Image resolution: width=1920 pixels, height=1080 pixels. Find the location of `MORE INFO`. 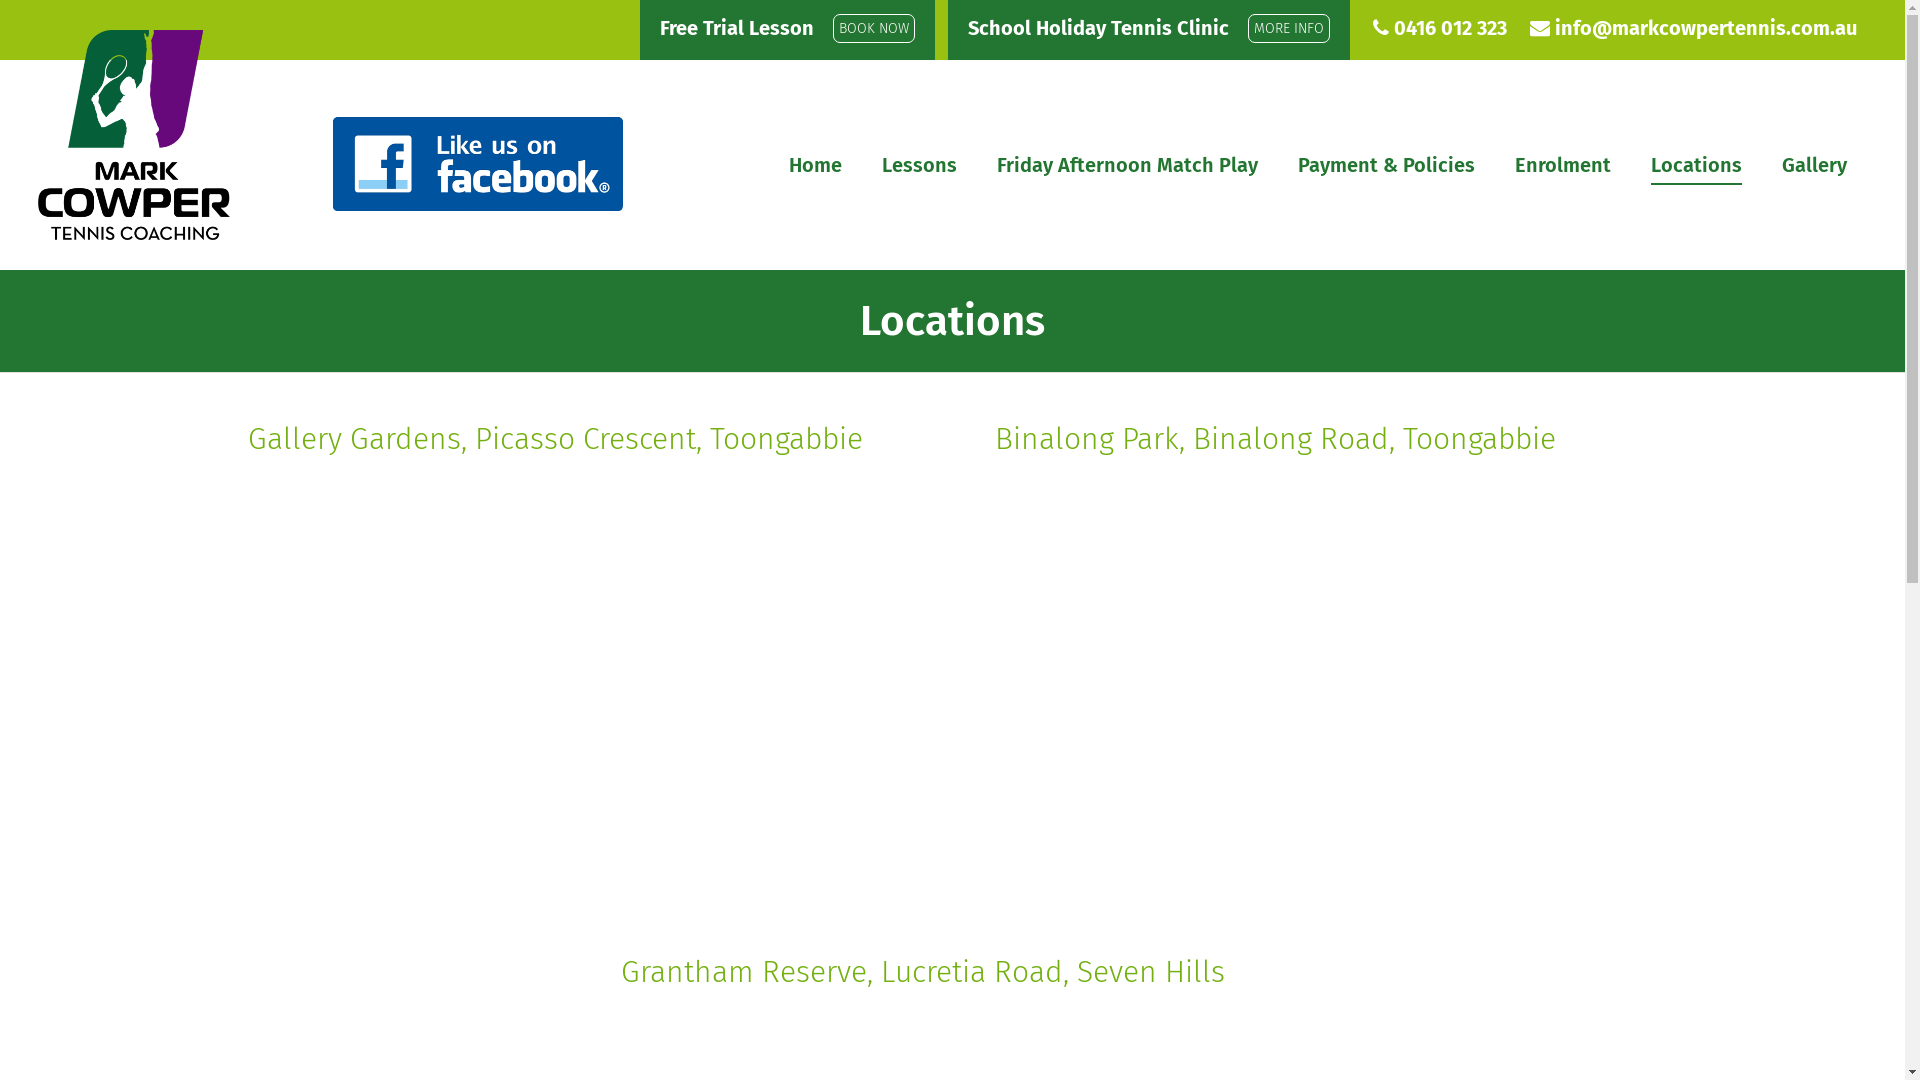

MORE INFO is located at coordinates (1289, 28).